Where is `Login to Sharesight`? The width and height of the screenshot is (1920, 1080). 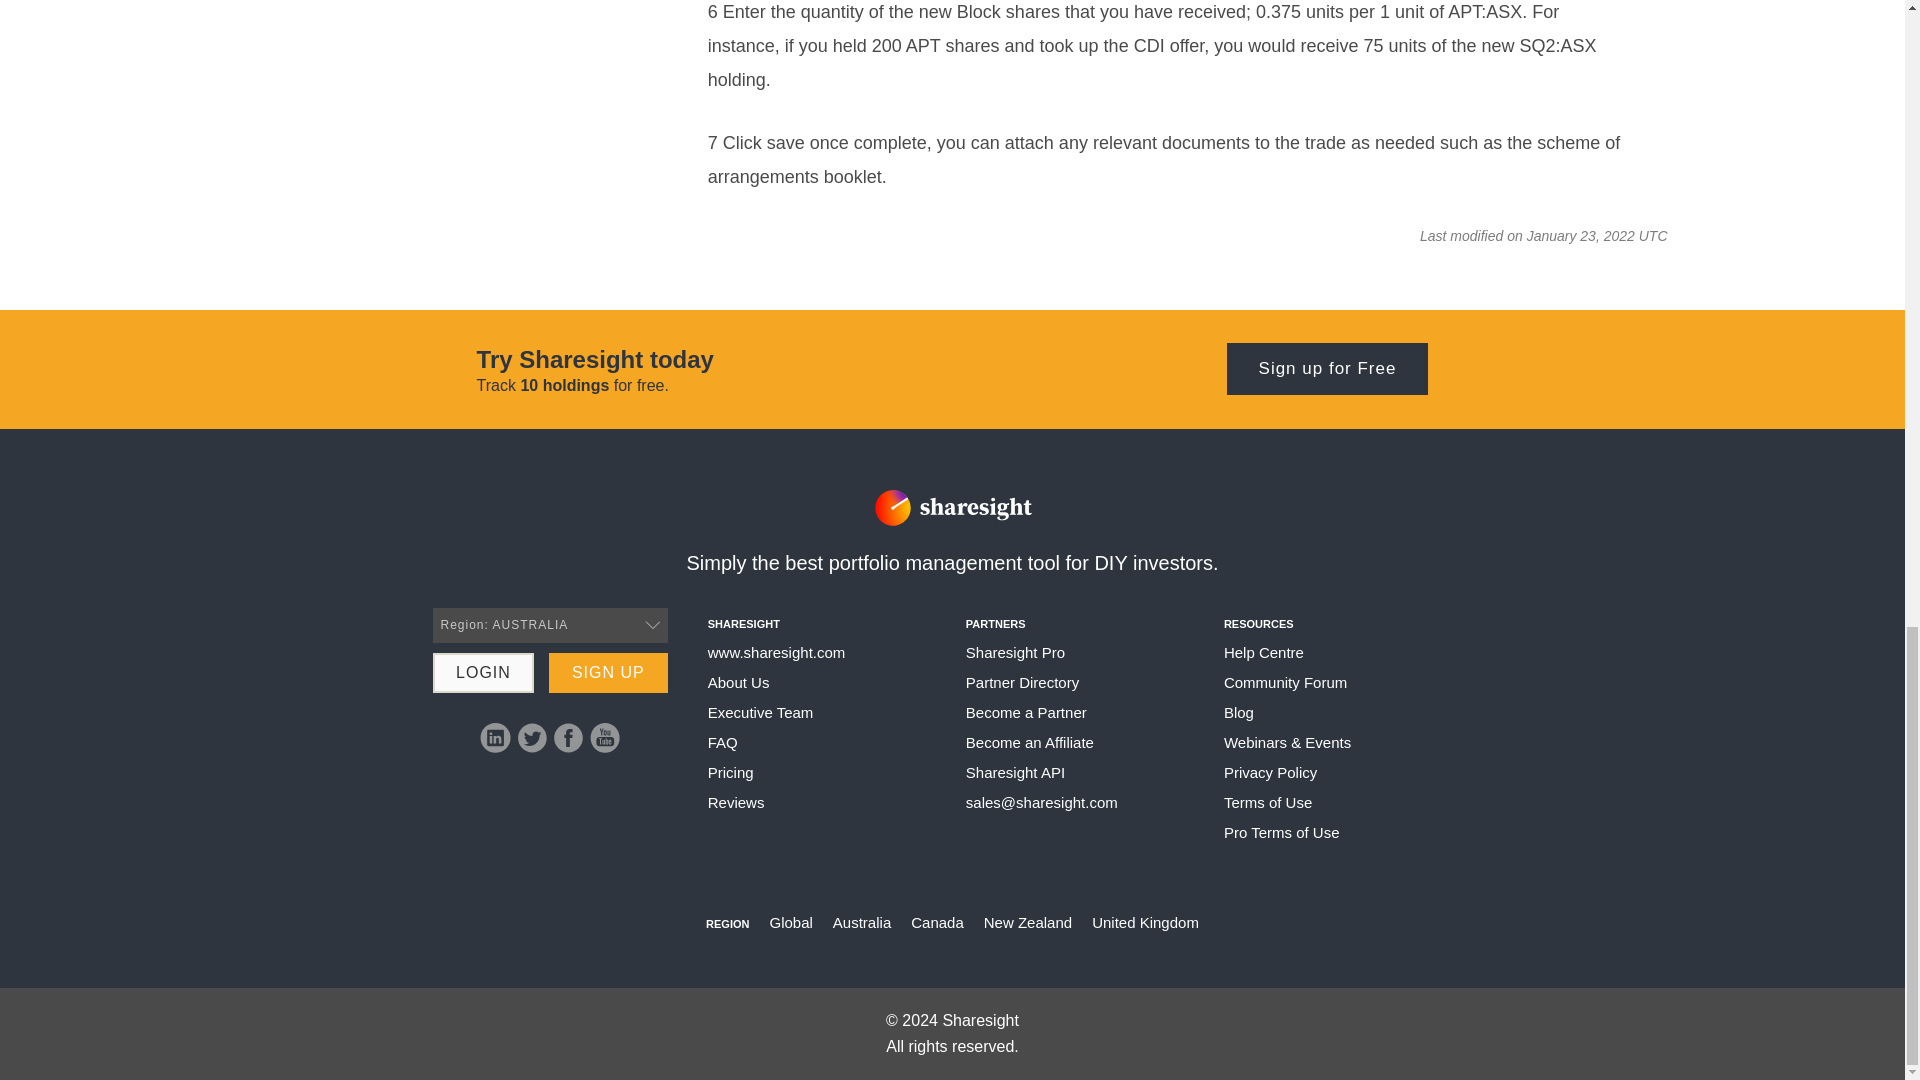
Login to Sharesight is located at coordinates (483, 673).